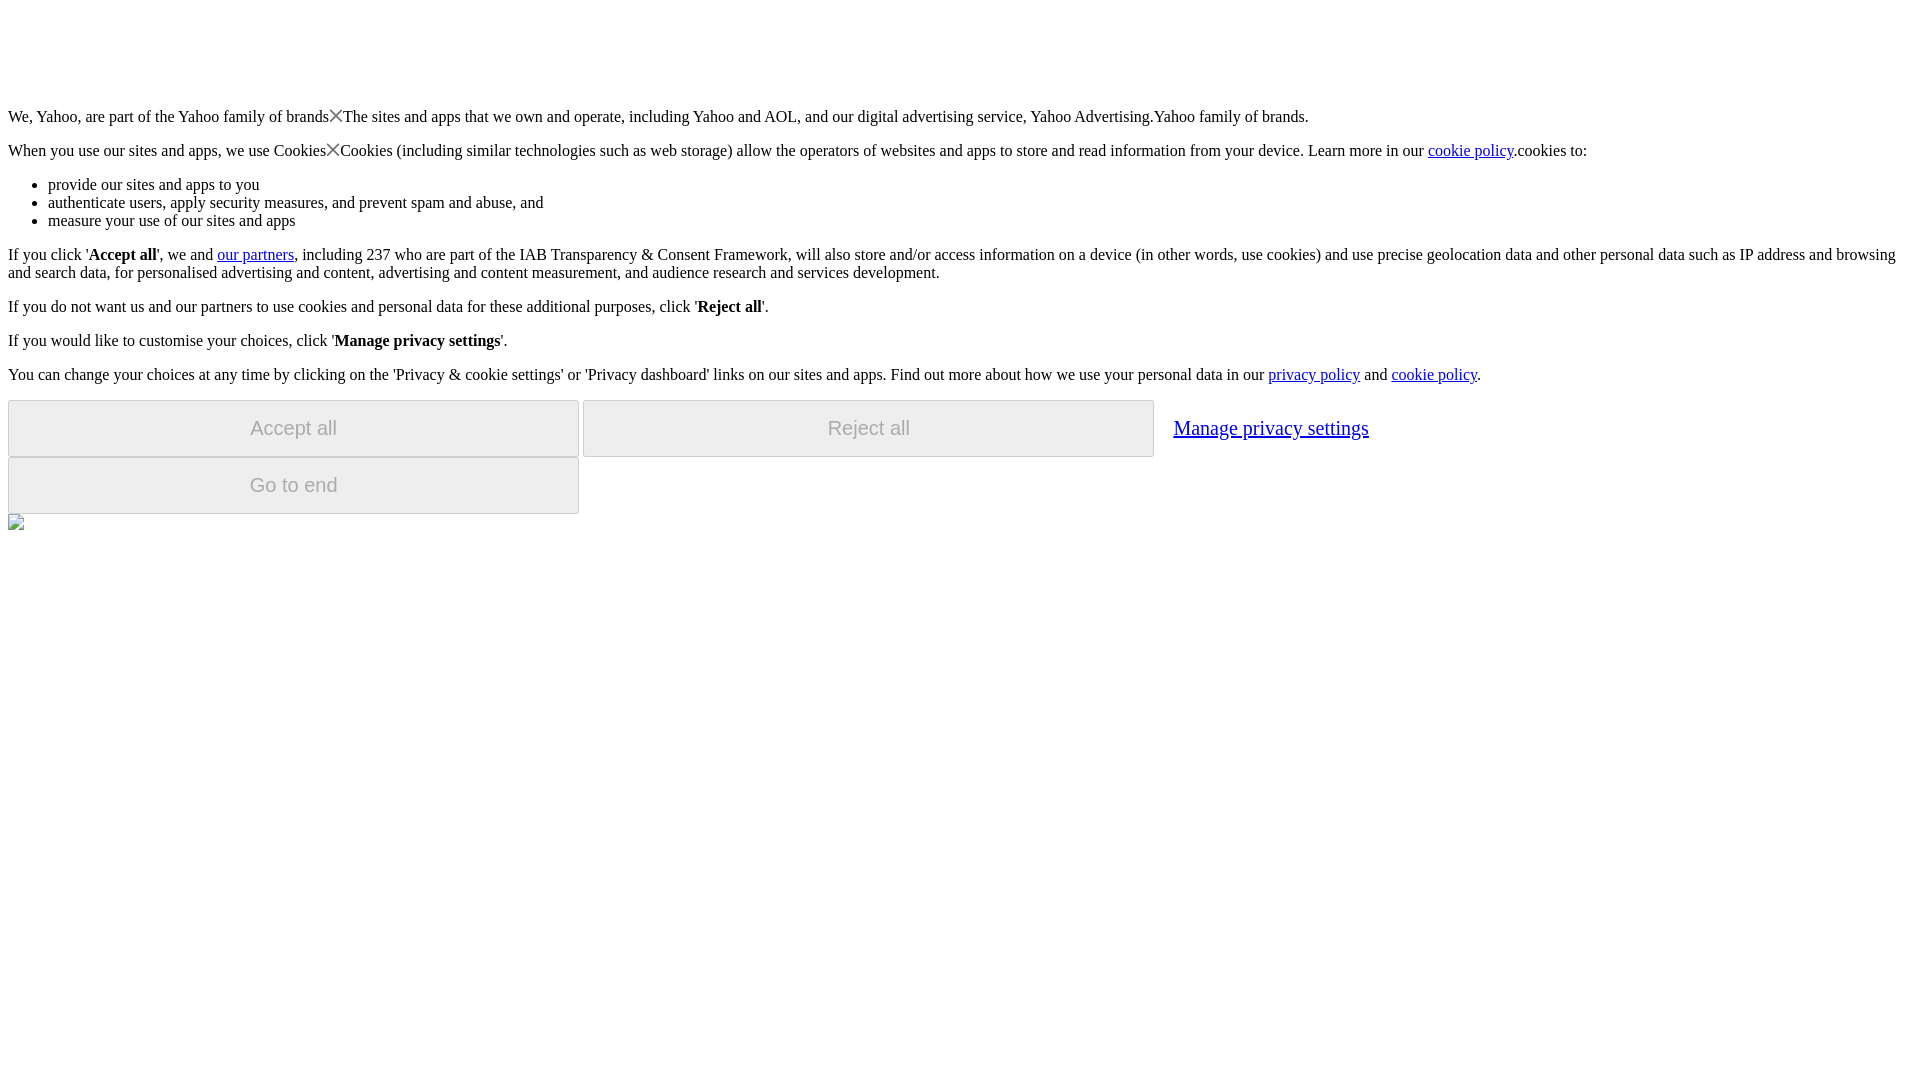 The width and height of the screenshot is (1920, 1080). What do you see at coordinates (1433, 374) in the screenshot?
I see `cookie policy` at bounding box center [1433, 374].